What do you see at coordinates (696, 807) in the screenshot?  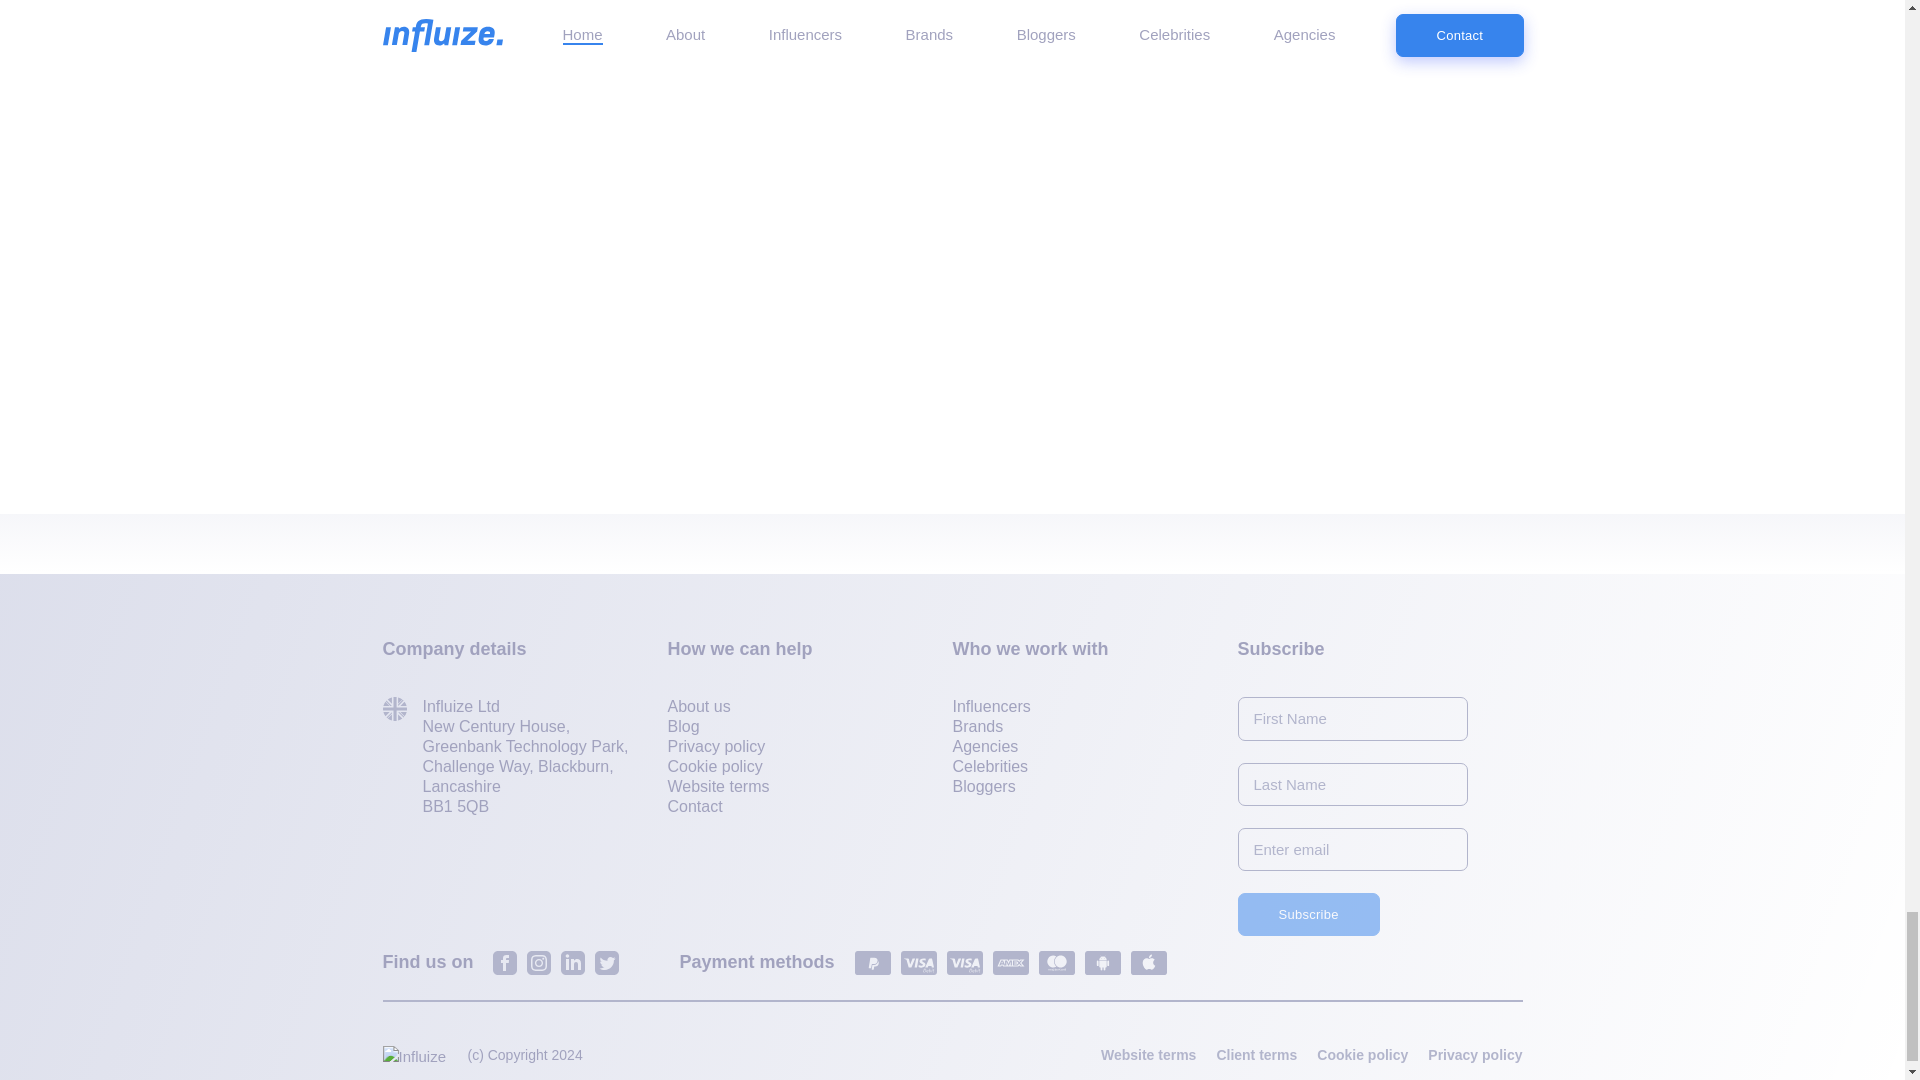 I see `Contact` at bounding box center [696, 807].